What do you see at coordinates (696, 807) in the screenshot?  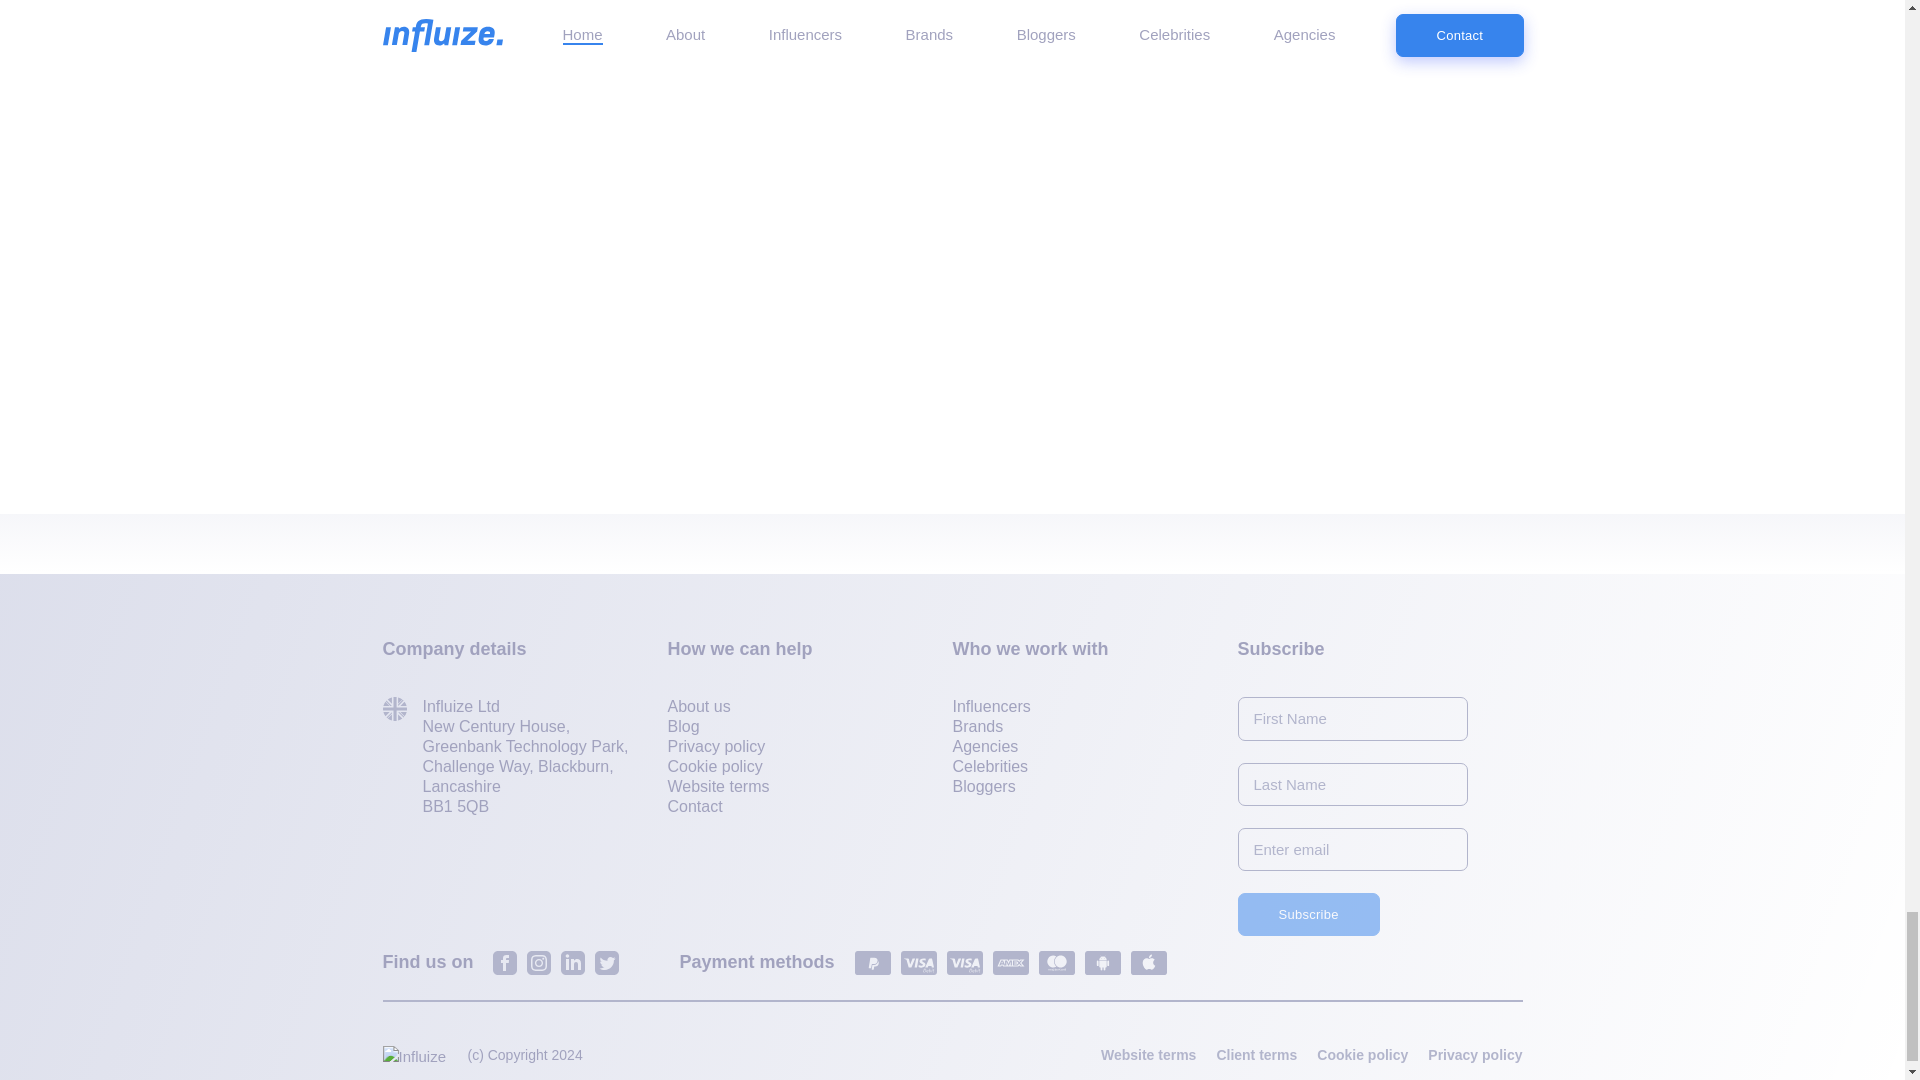 I see `Contact` at bounding box center [696, 807].